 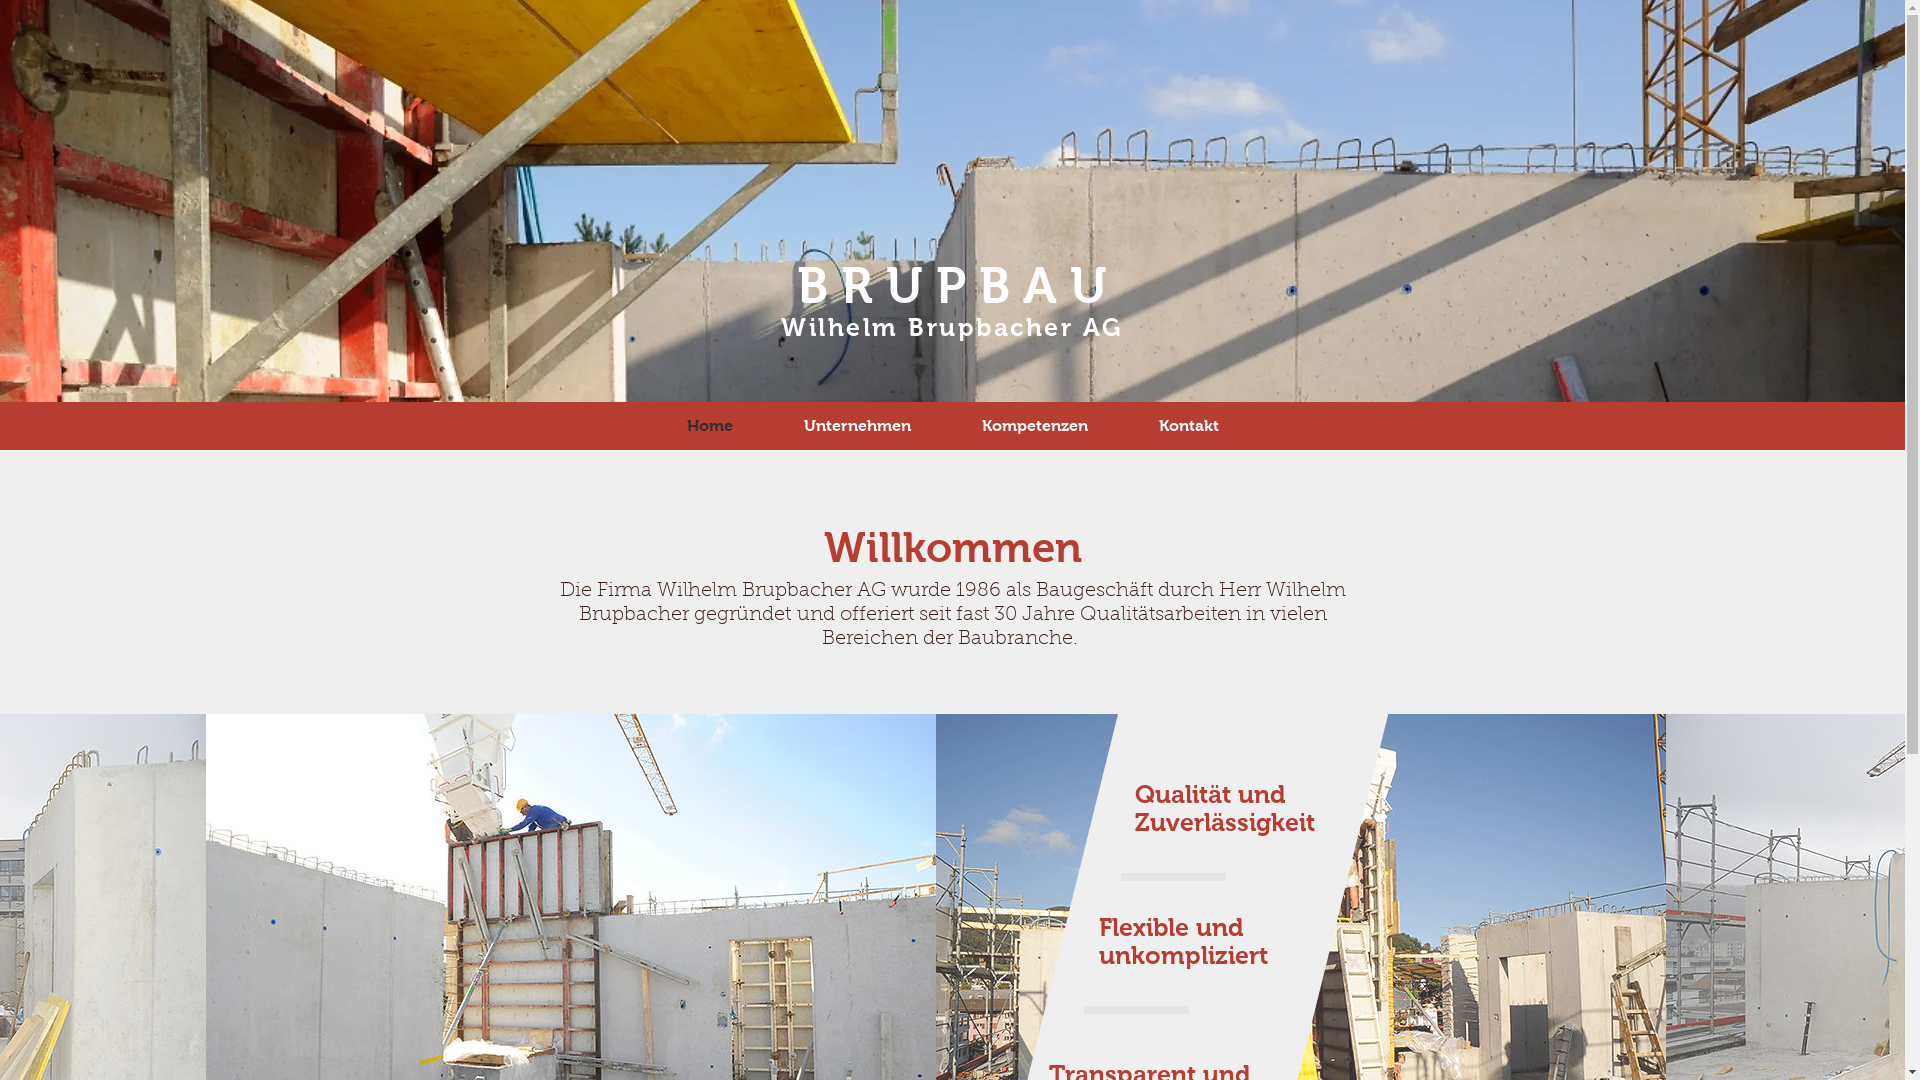 I want to click on Kompetenzen, so click(x=1034, y=426).